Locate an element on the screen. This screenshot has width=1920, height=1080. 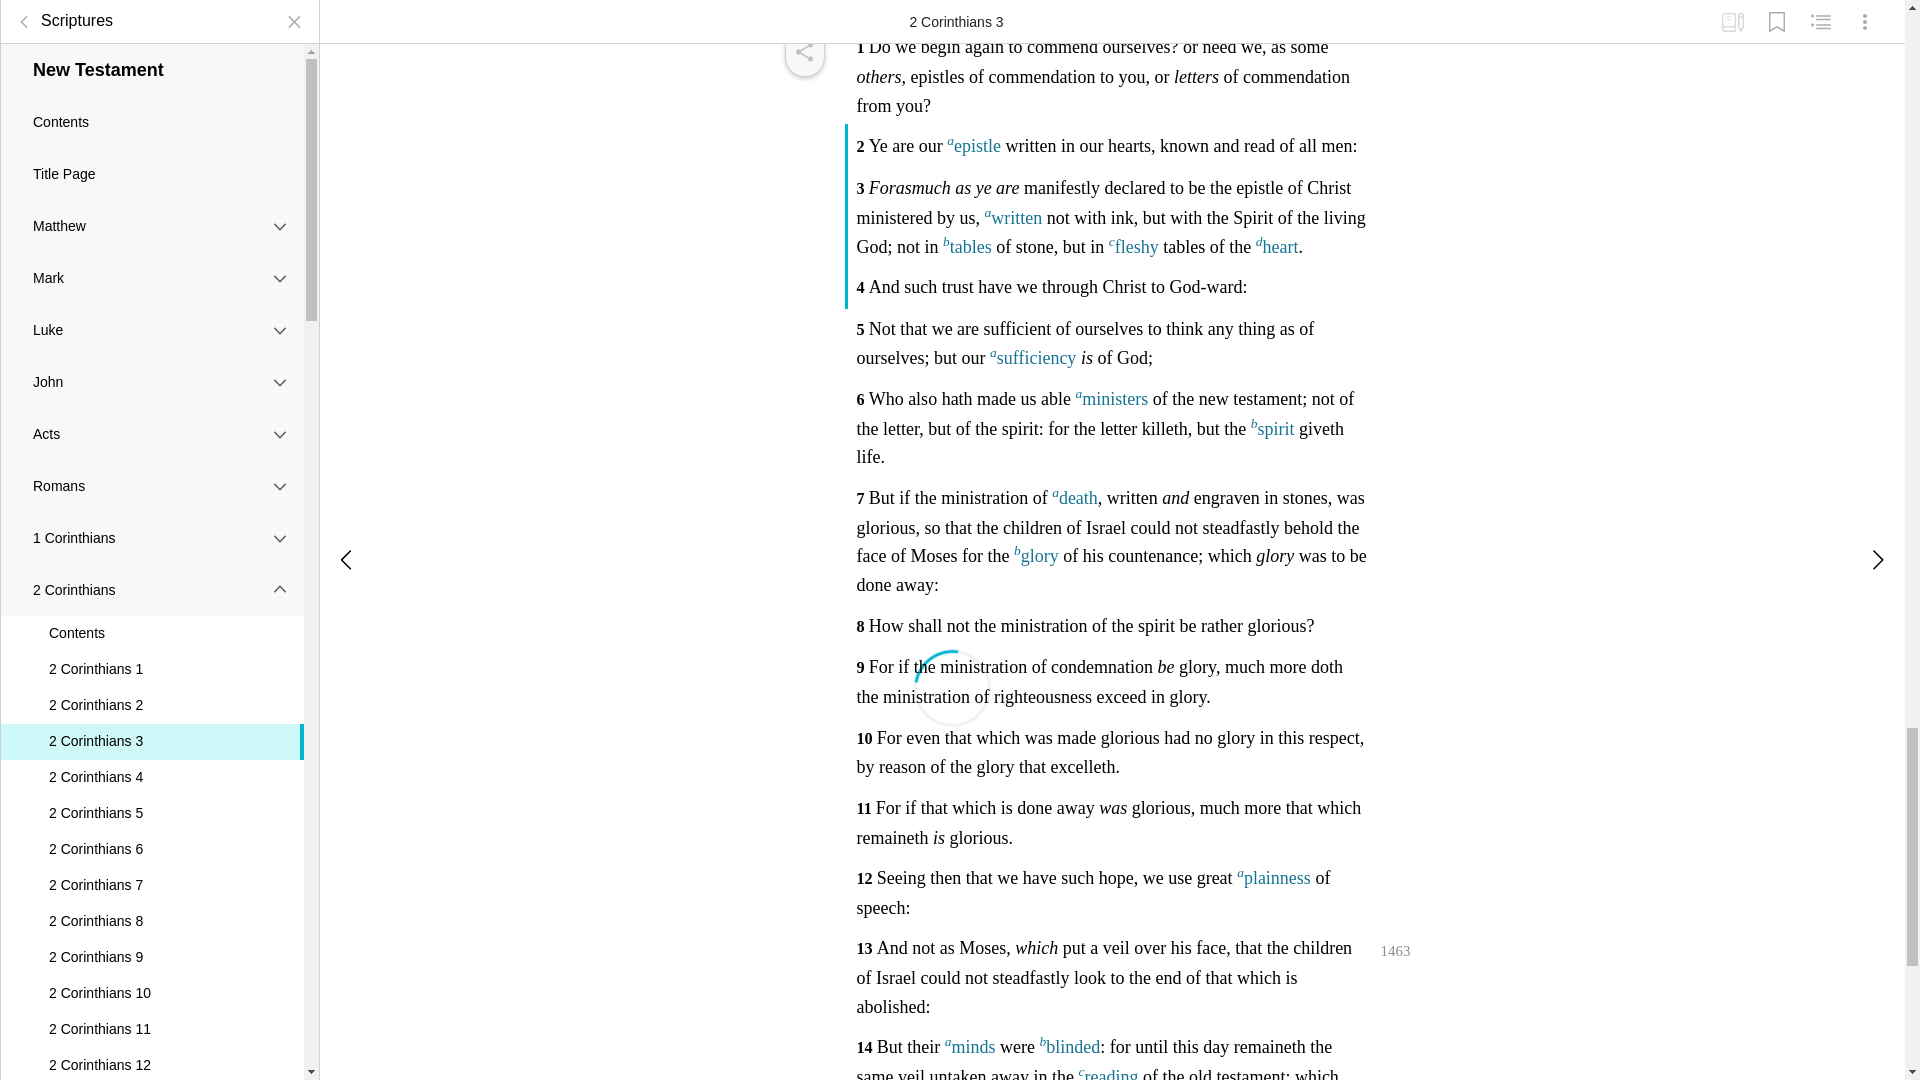
Share is located at coordinates (803, 52).